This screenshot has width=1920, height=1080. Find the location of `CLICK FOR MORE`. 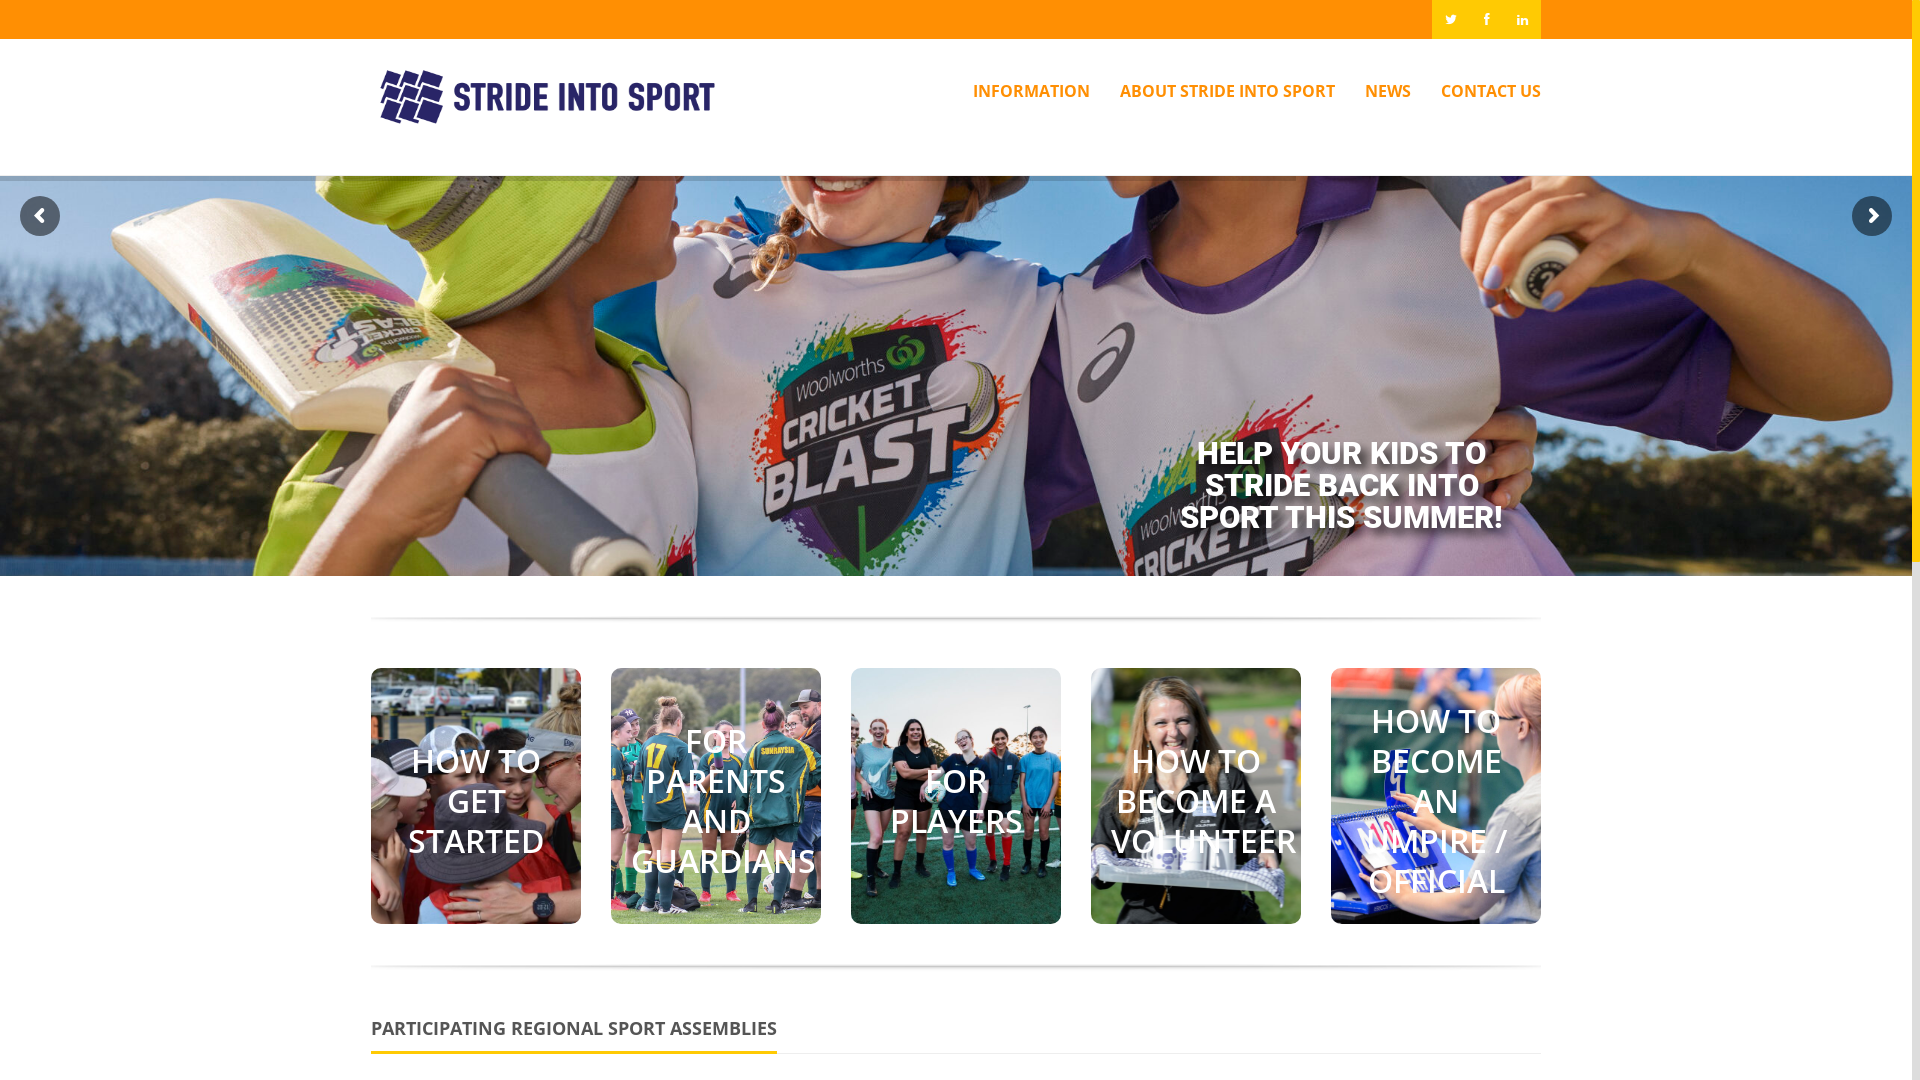

CLICK FOR MORE is located at coordinates (956, 878).